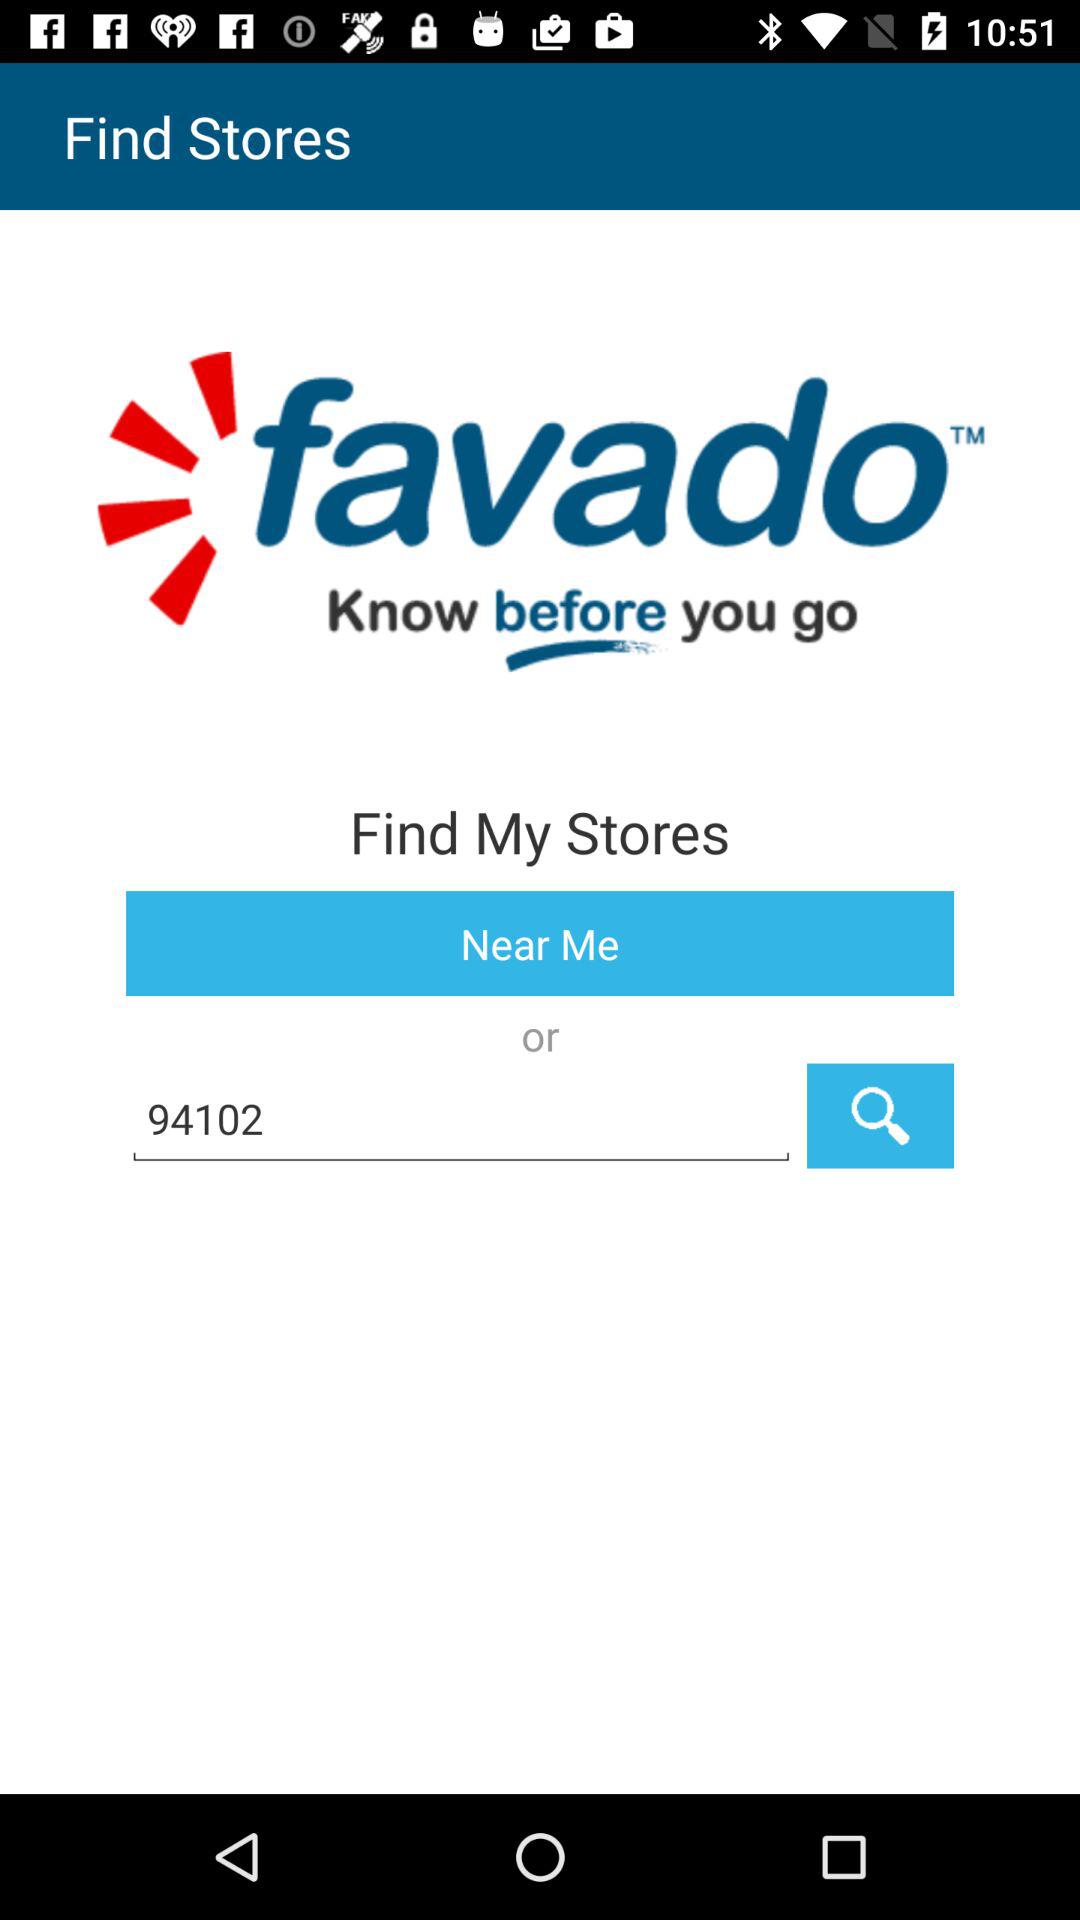 The image size is (1080, 1920). I want to click on turn on item to the right of the 94102 icon, so click(880, 1116).